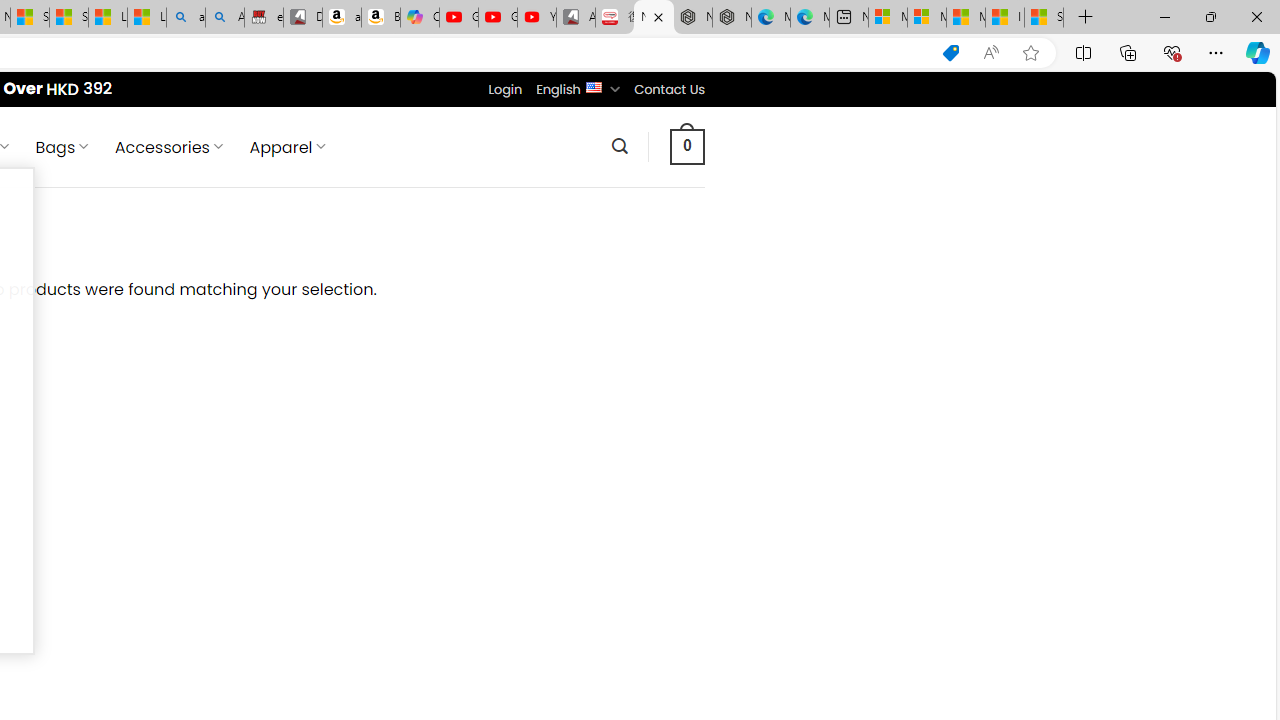  Describe the element at coordinates (1258, 52) in the screenshot. I see `Copilot (Ctrl+Shift+.)` at that location.